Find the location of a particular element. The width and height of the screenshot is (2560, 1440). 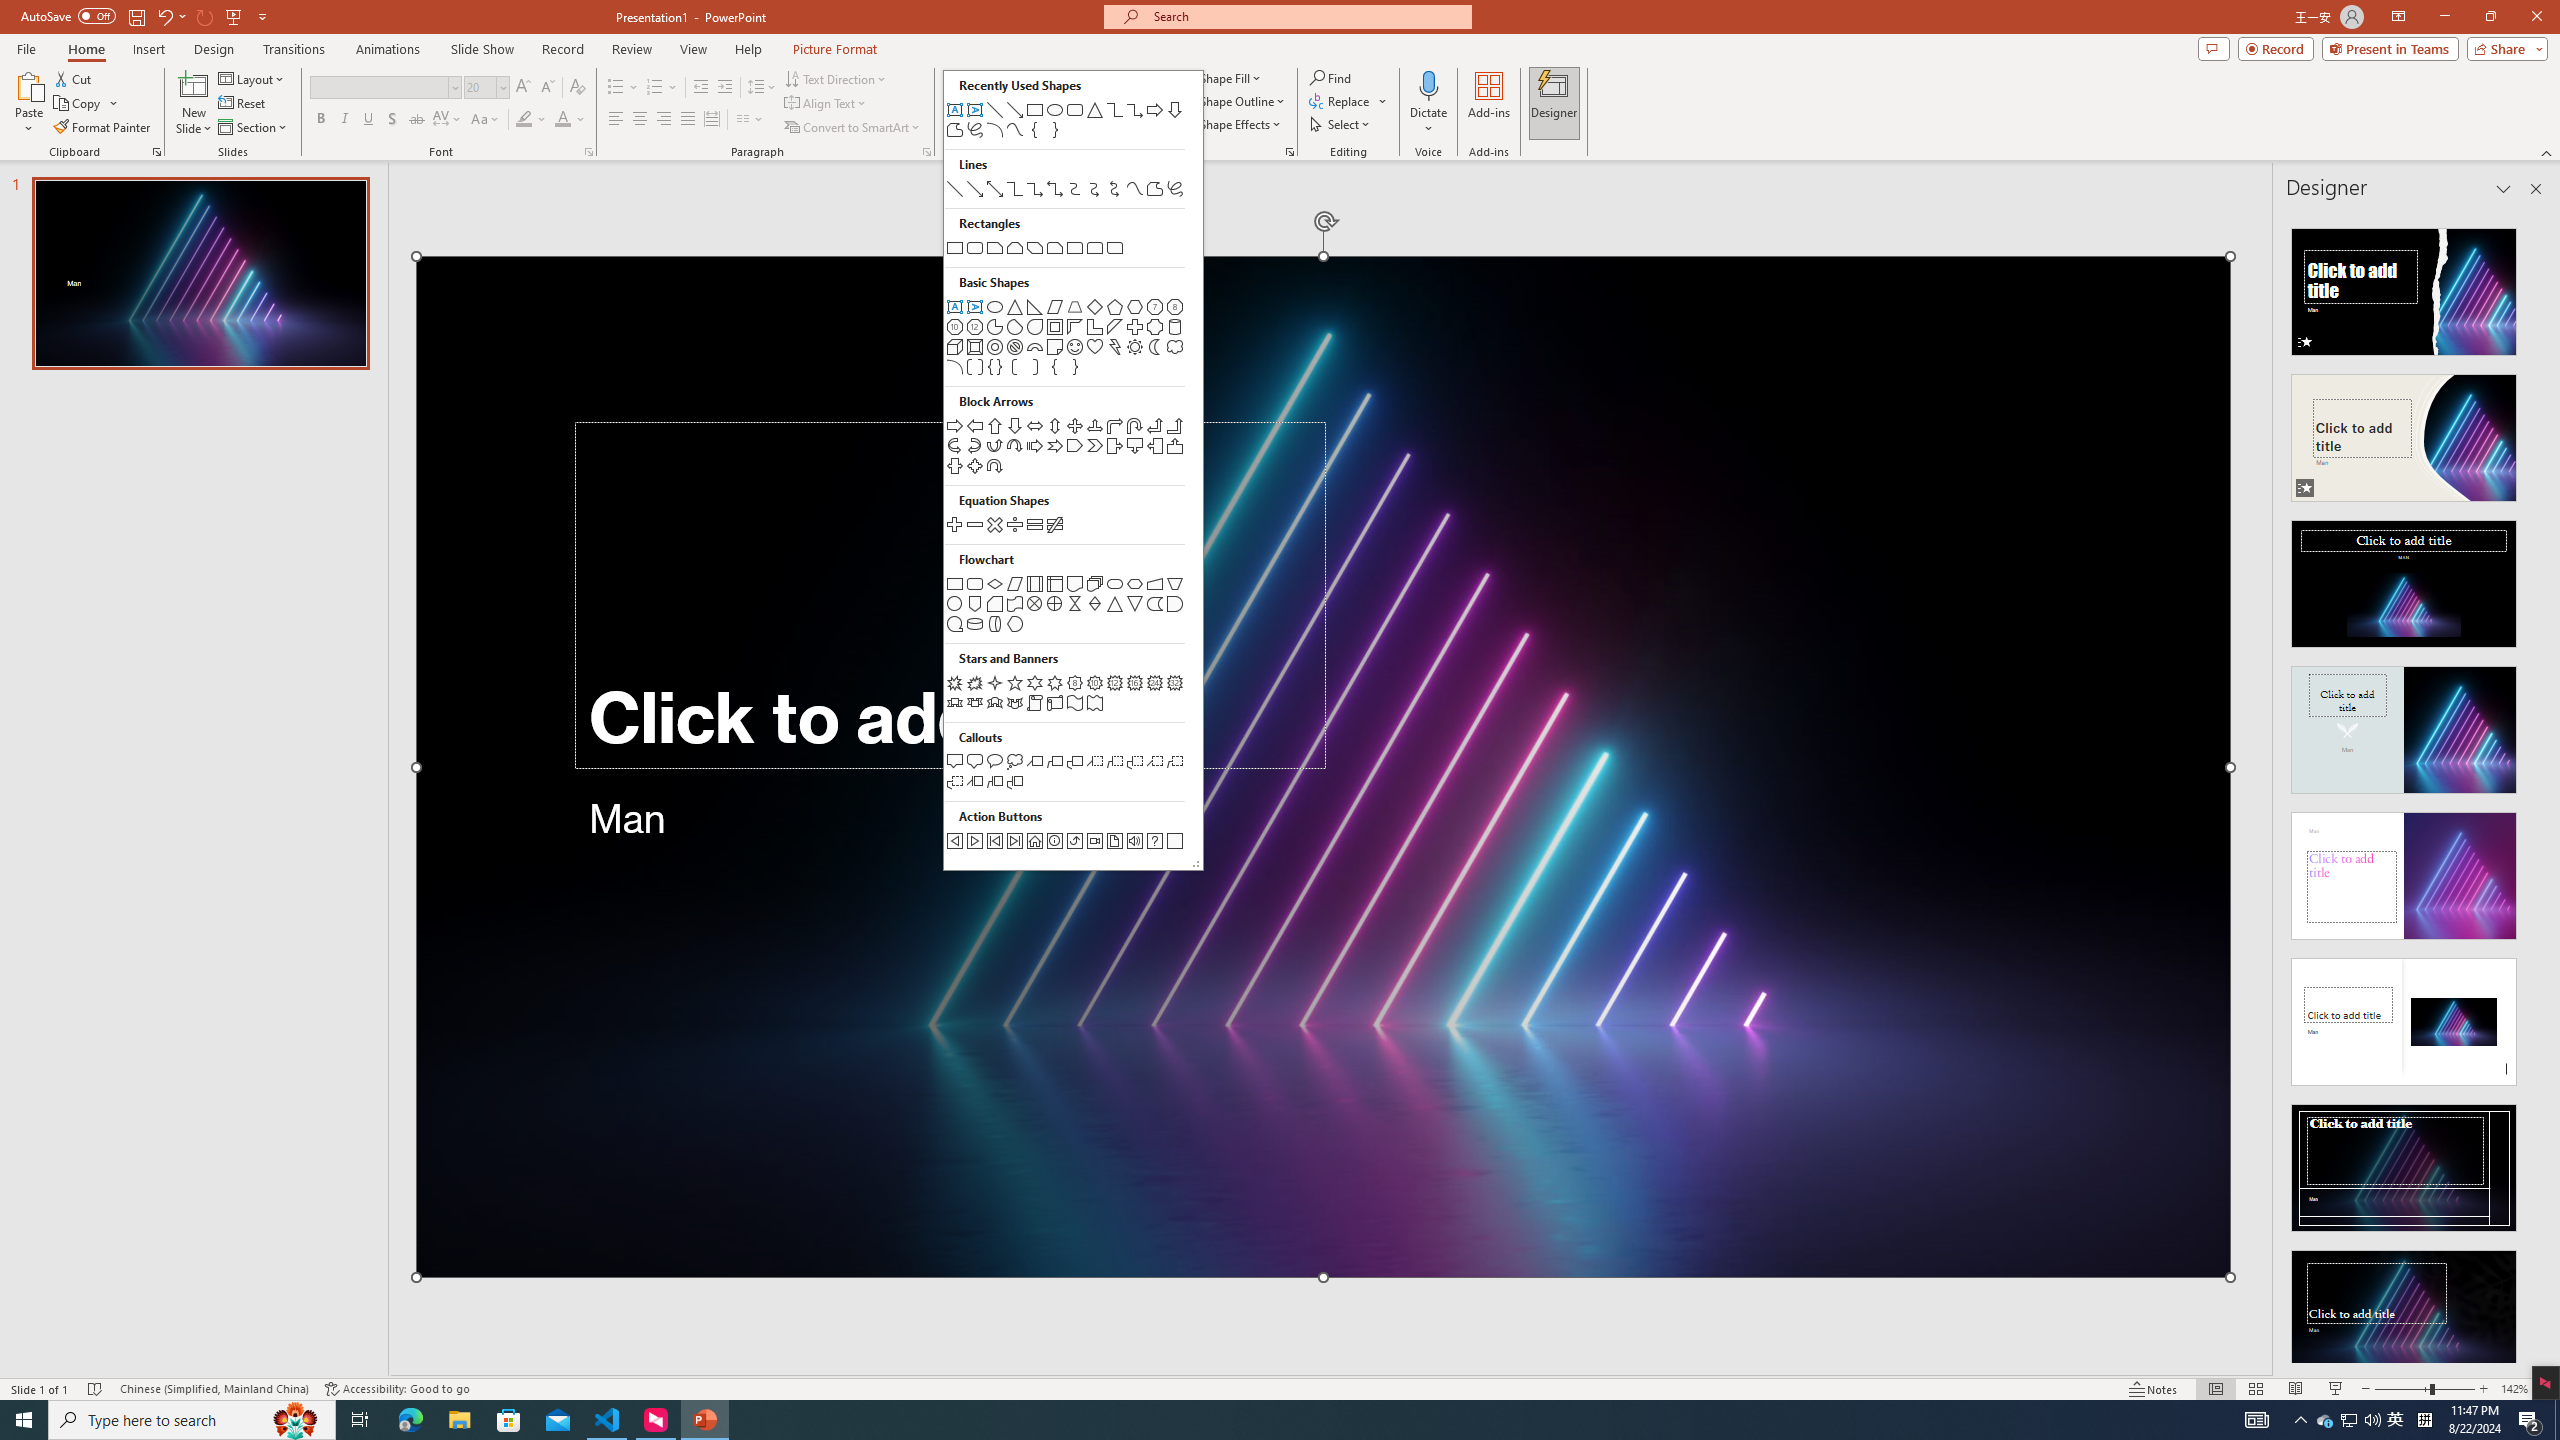

Replace... is located at coordinates (1341, 100).